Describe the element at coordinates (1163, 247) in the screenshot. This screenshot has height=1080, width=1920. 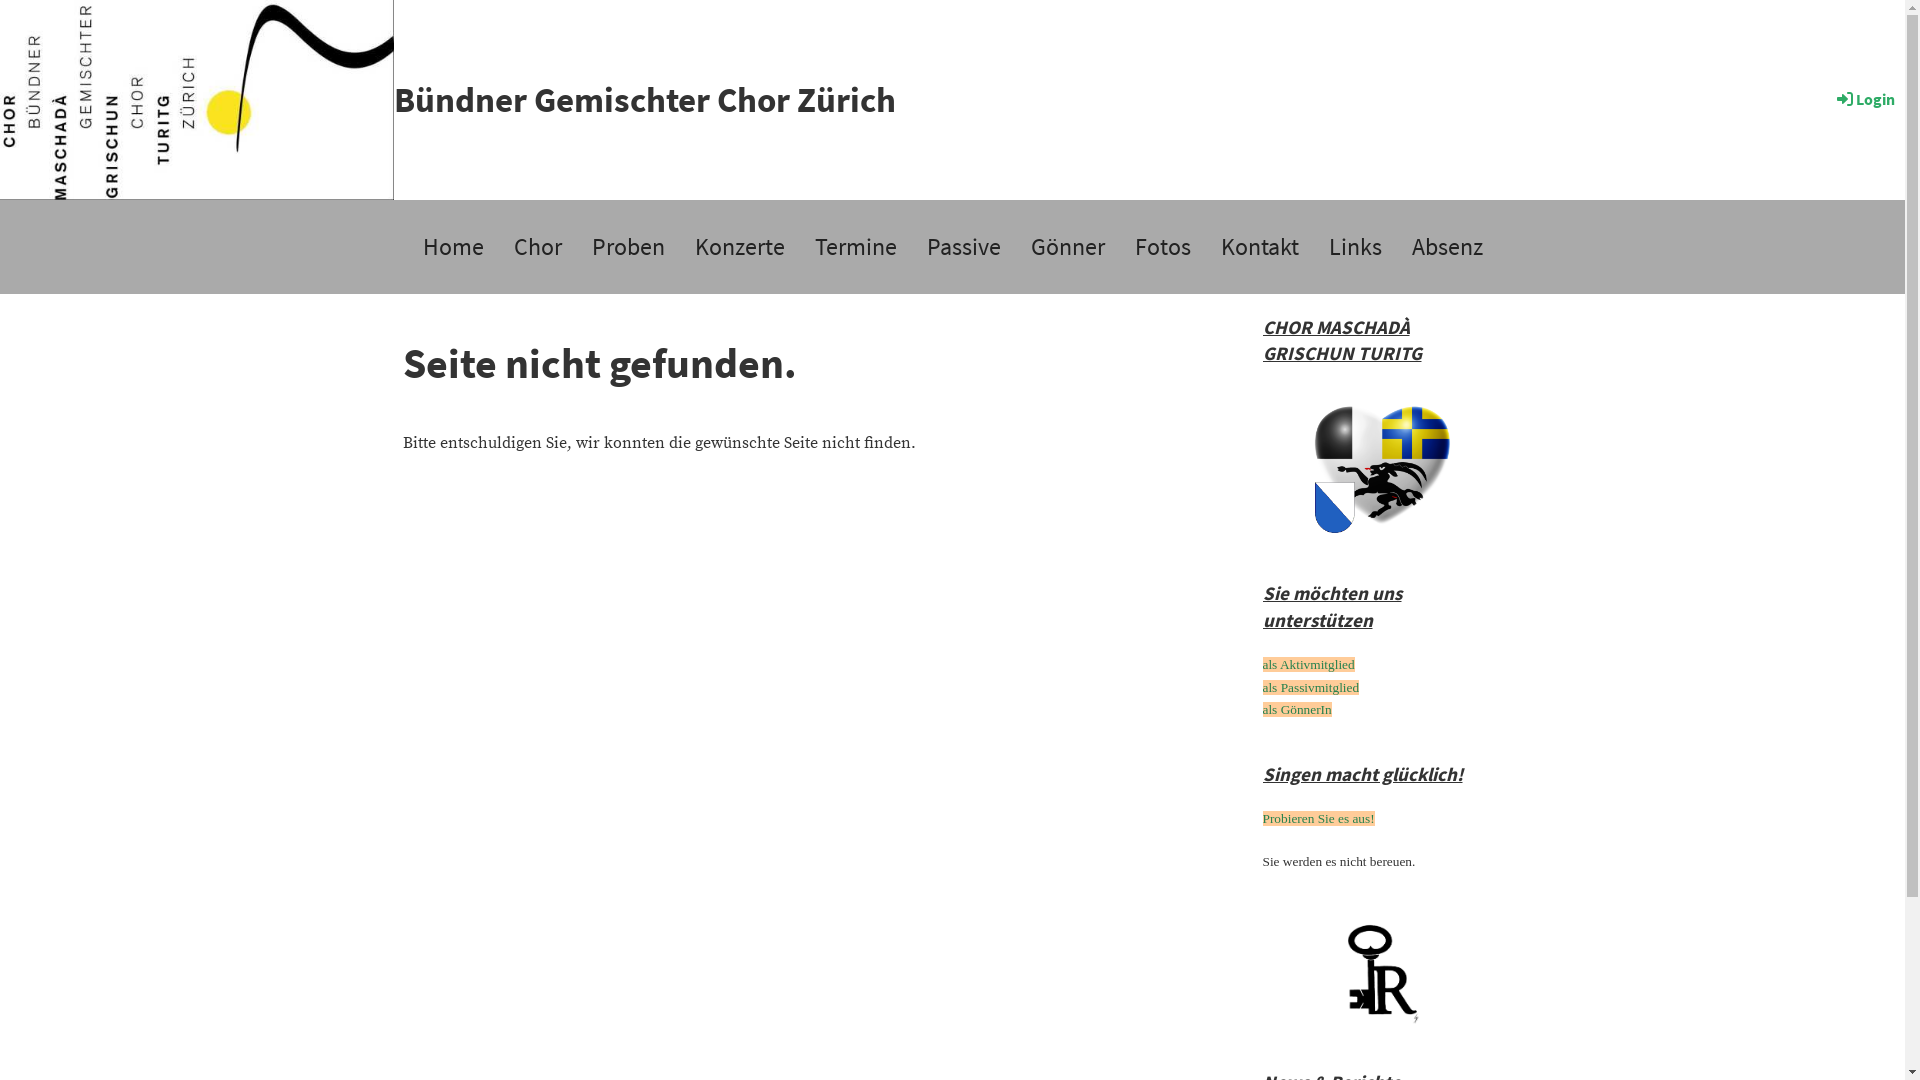
I see `Fotos` at that location.